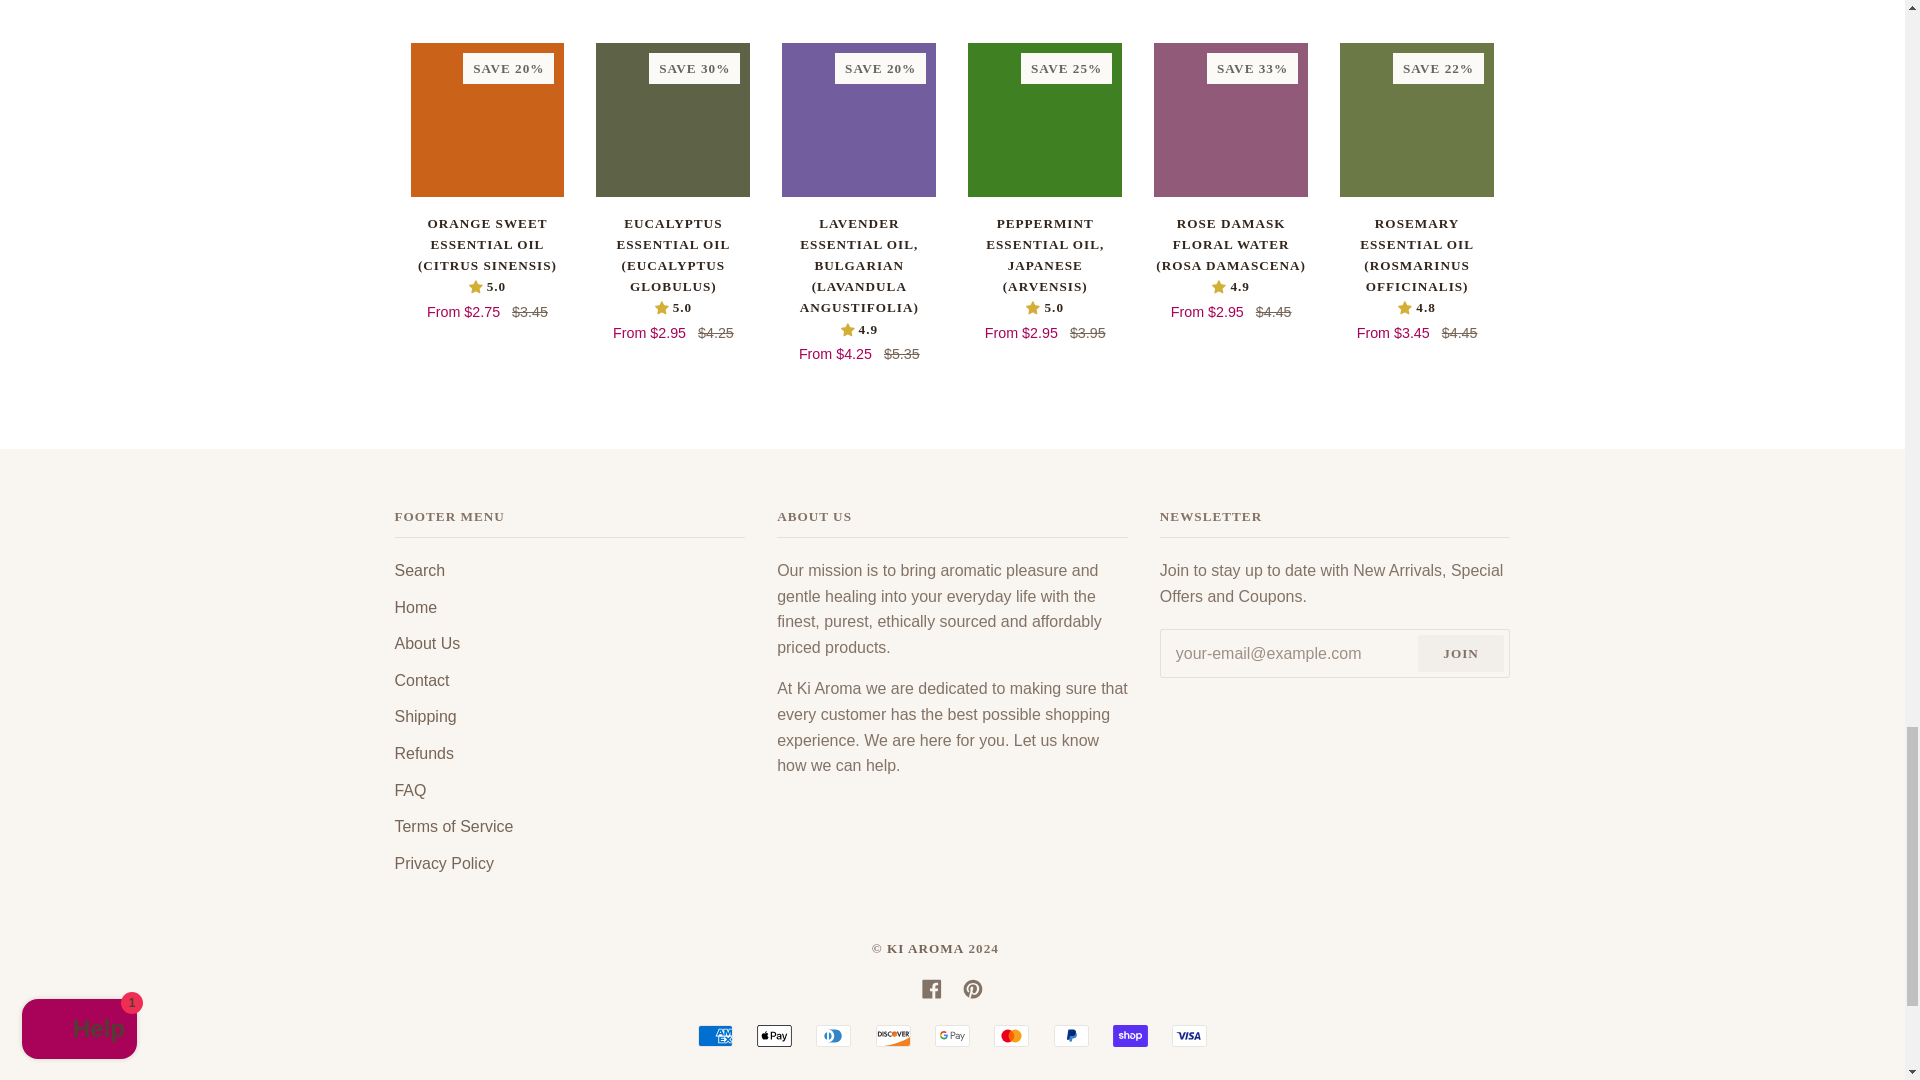 This screenshot has height=1080, width=1920. What do you see at coordinates (892, 1035) in the screenshot?
I see `DISCOVER` at bounding box center [892, 1035].